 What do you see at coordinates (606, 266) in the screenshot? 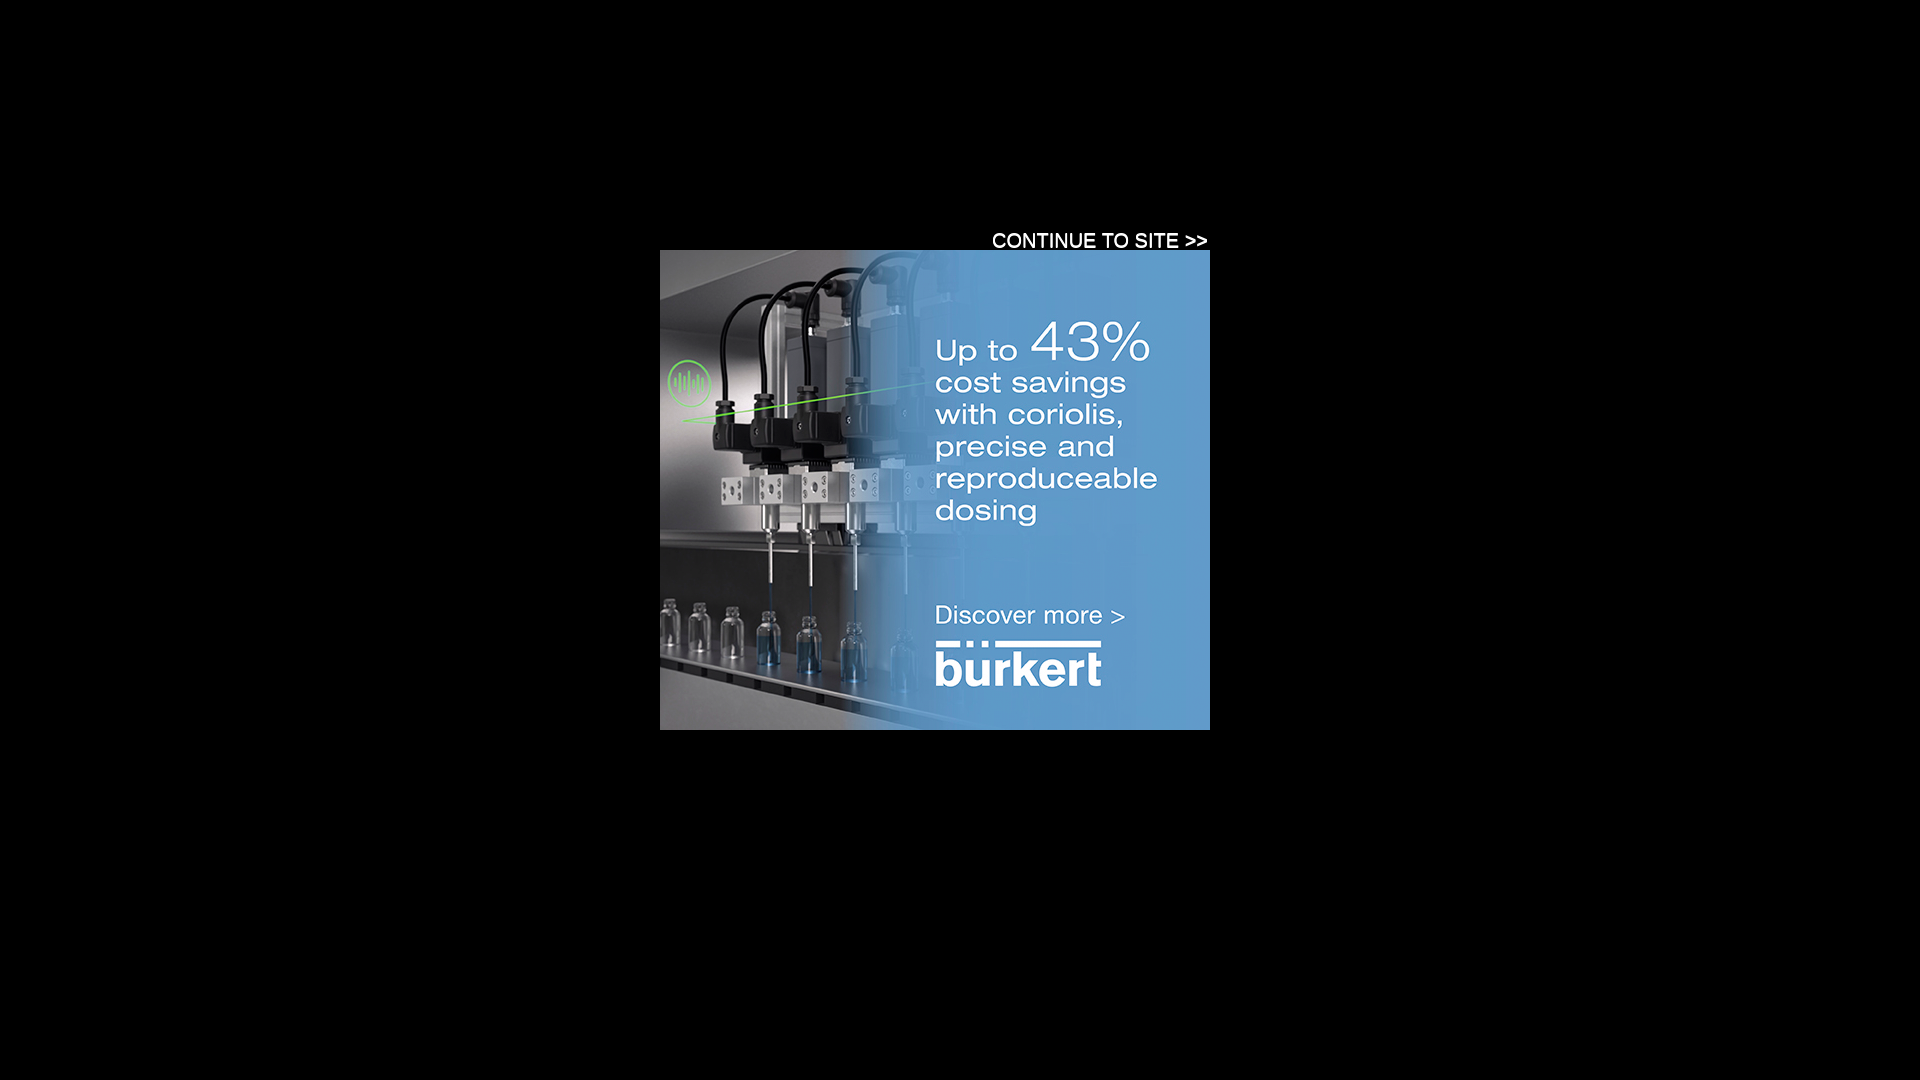
I see `Resources` at bounding box center [606, 266].